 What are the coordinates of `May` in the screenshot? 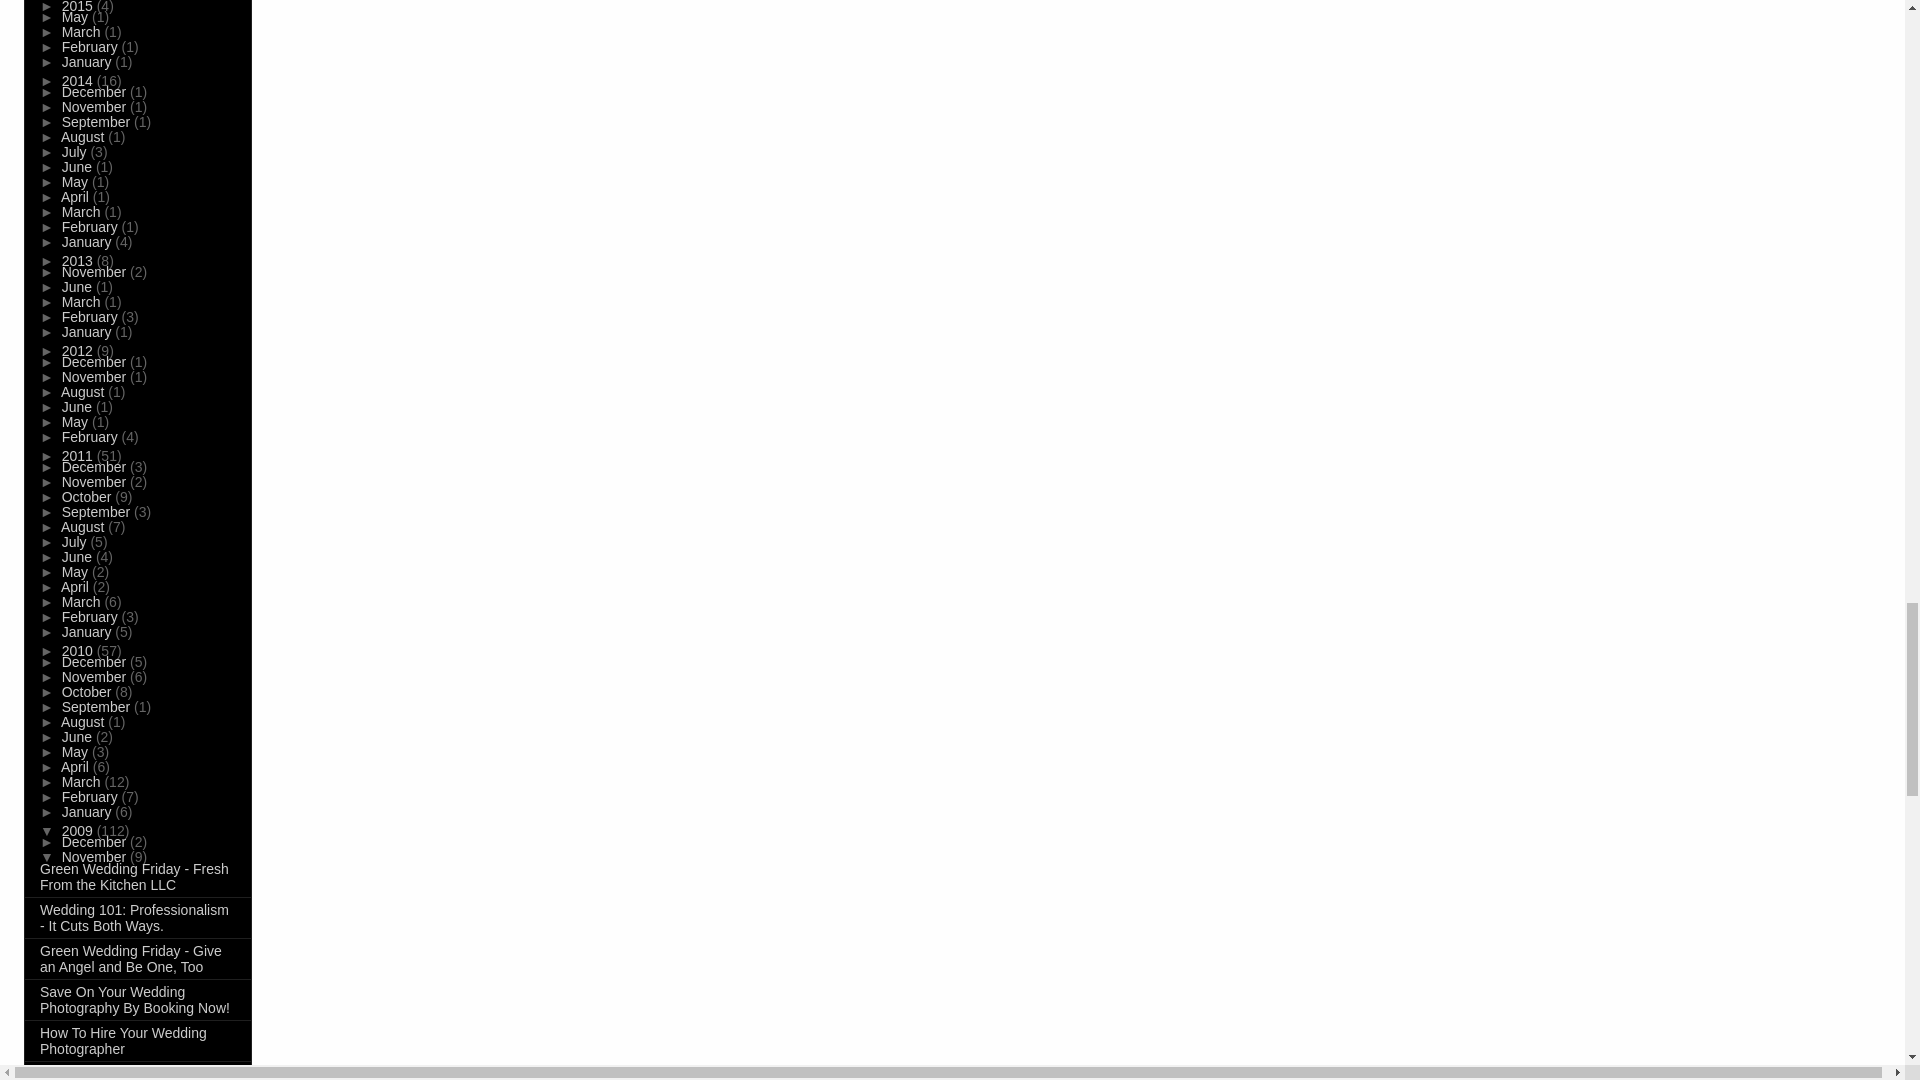 It's located at (76, 16).